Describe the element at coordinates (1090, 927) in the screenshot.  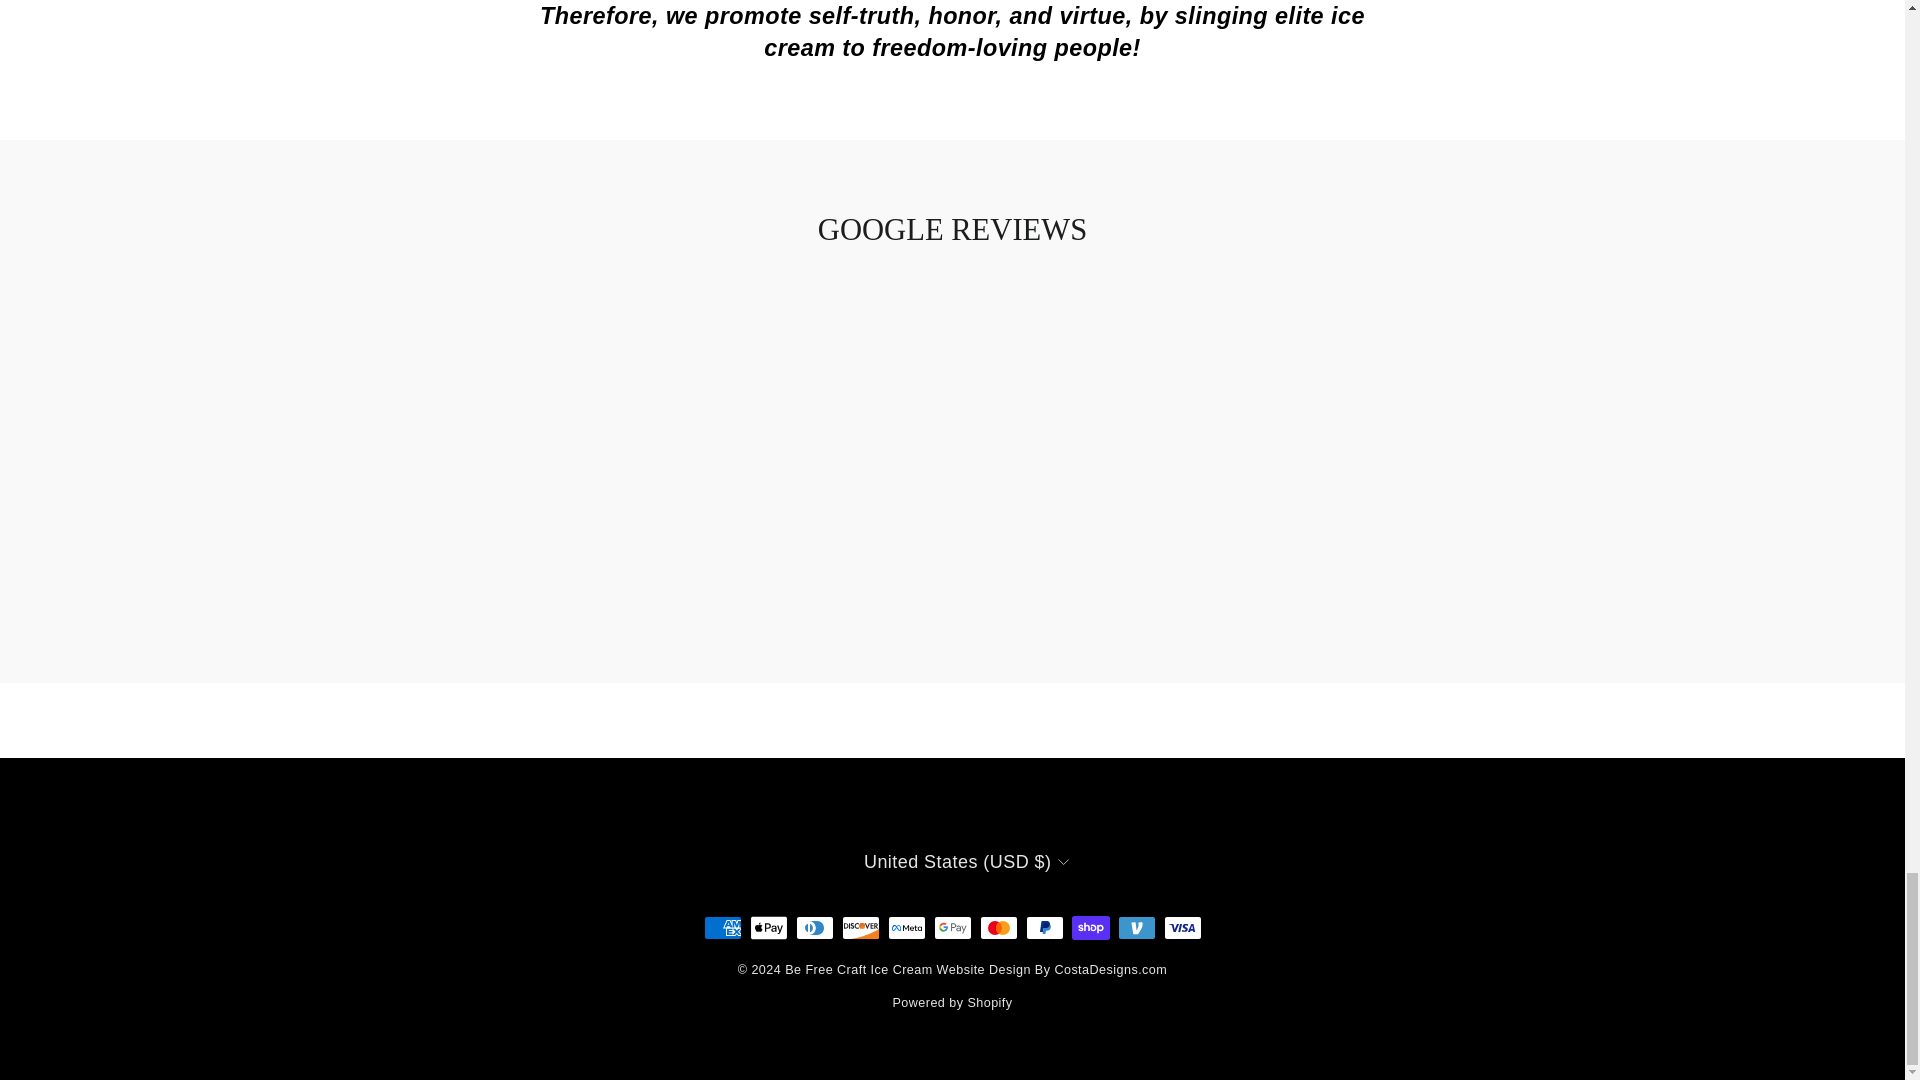
I see `Shop Pay` at that location.